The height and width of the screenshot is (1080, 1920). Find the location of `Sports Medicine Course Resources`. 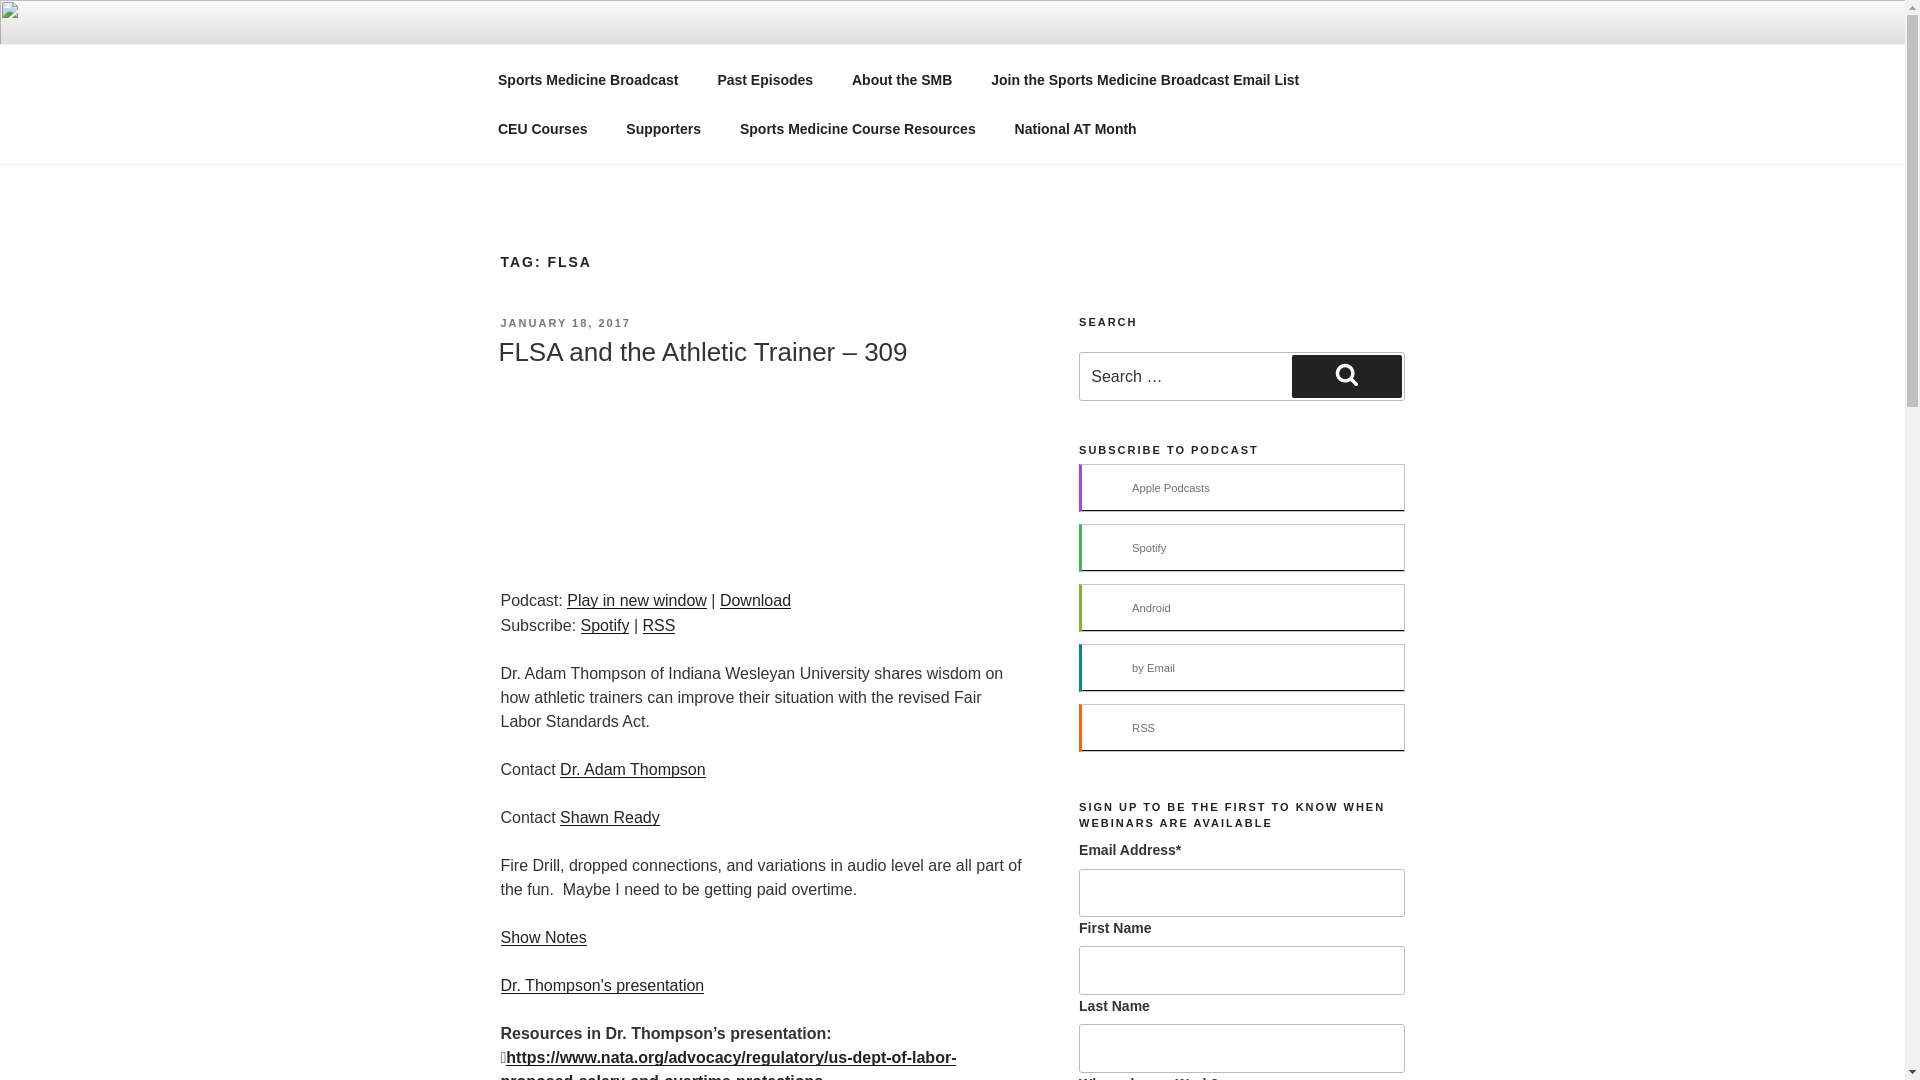

Sports Medicine Course Resources is located at coordinates (856, 128).